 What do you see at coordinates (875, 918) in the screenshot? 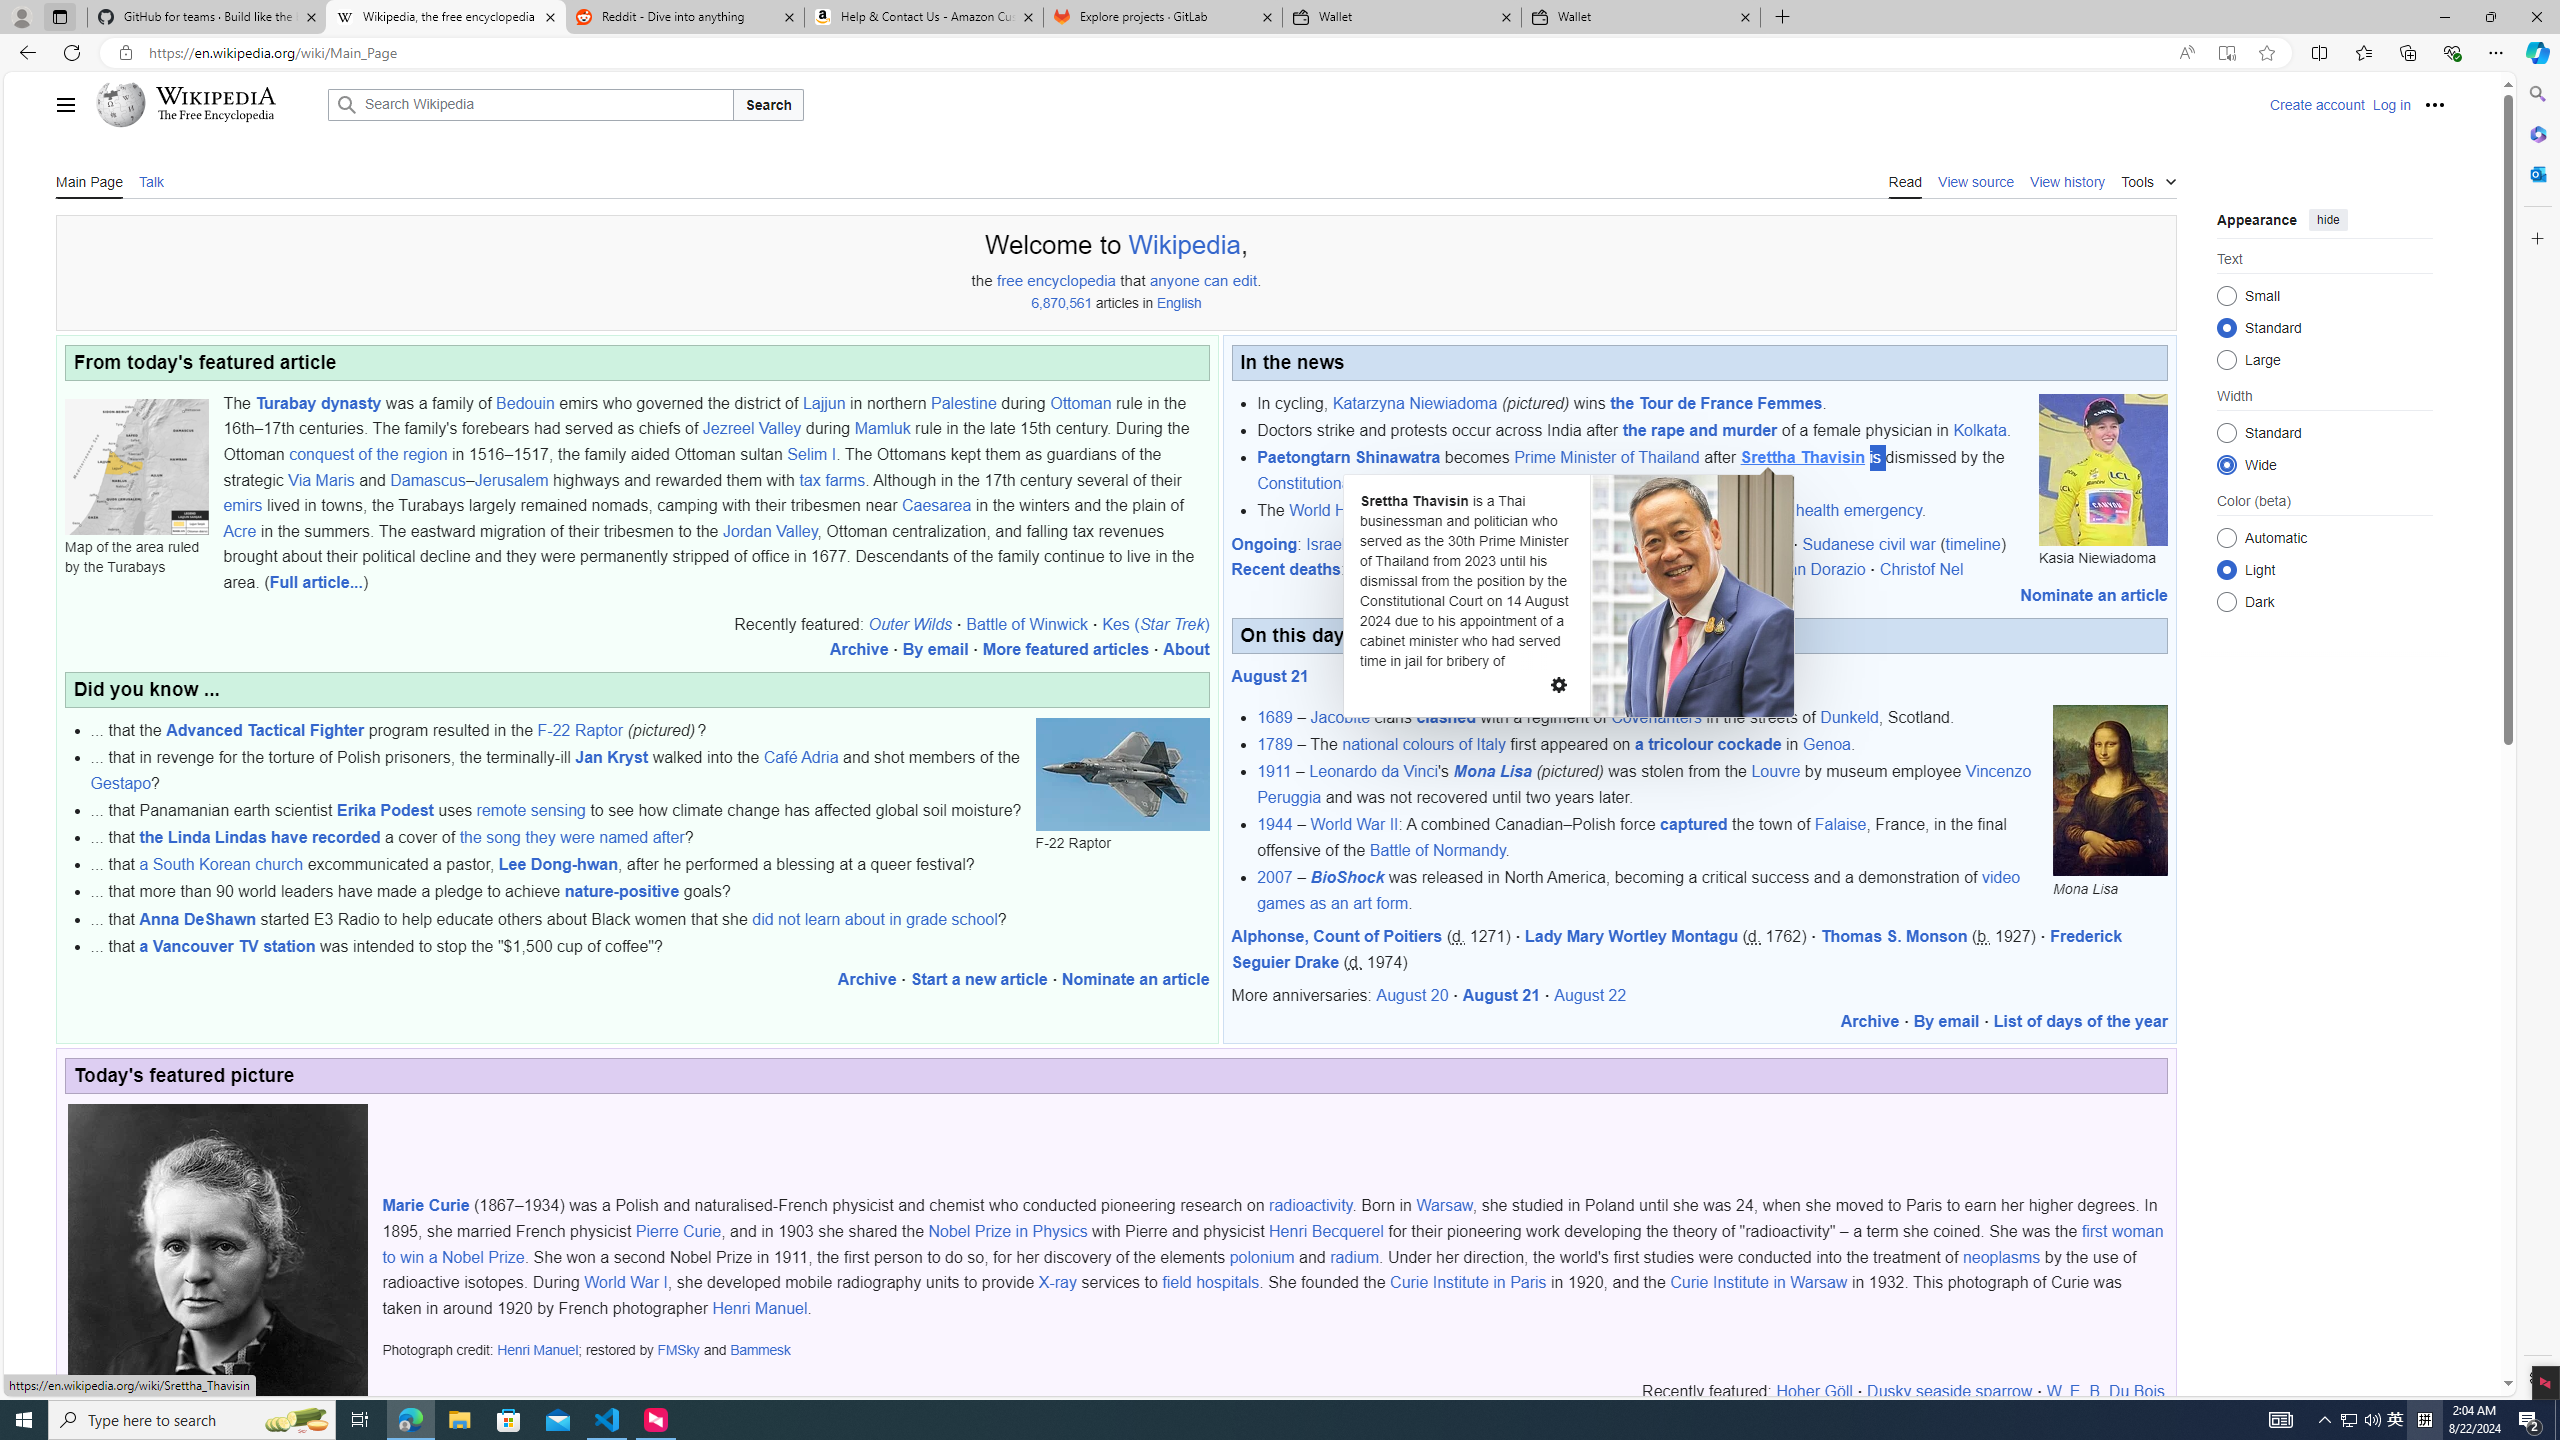
I see `did not learn about in grade school` at bounding box center [875, 918].